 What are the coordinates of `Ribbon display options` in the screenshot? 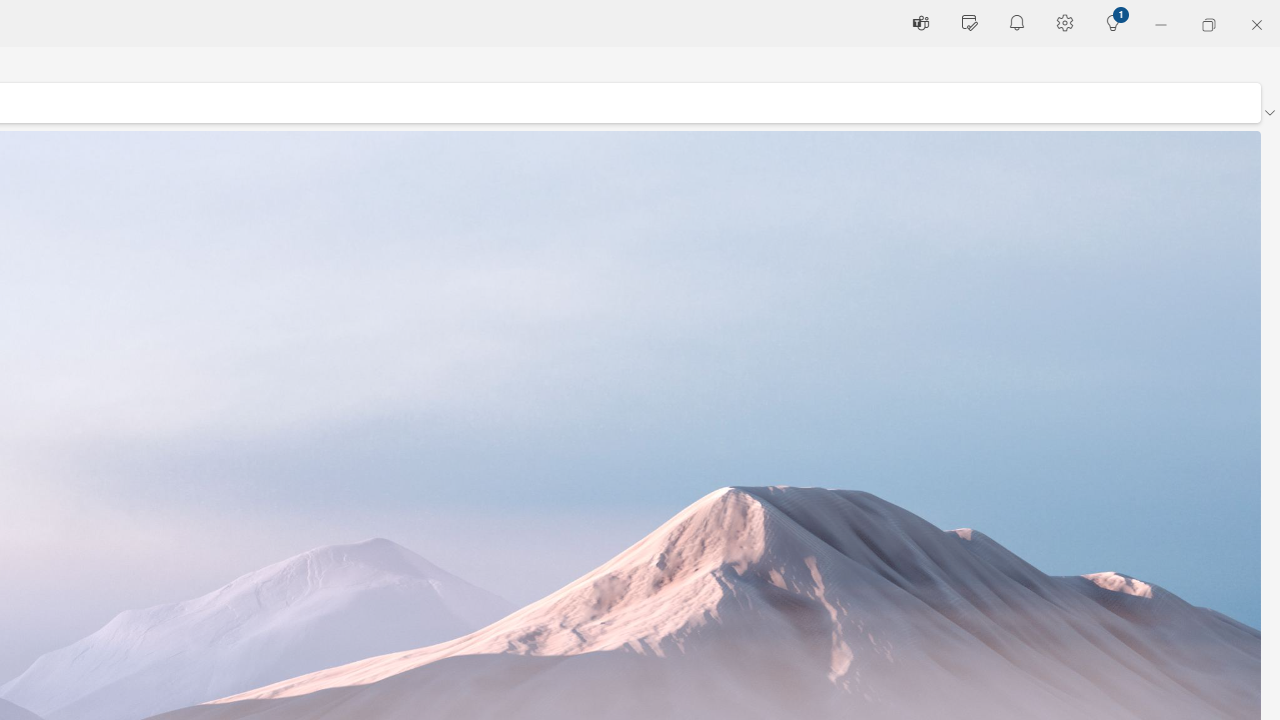 It's located at (1269, 112).